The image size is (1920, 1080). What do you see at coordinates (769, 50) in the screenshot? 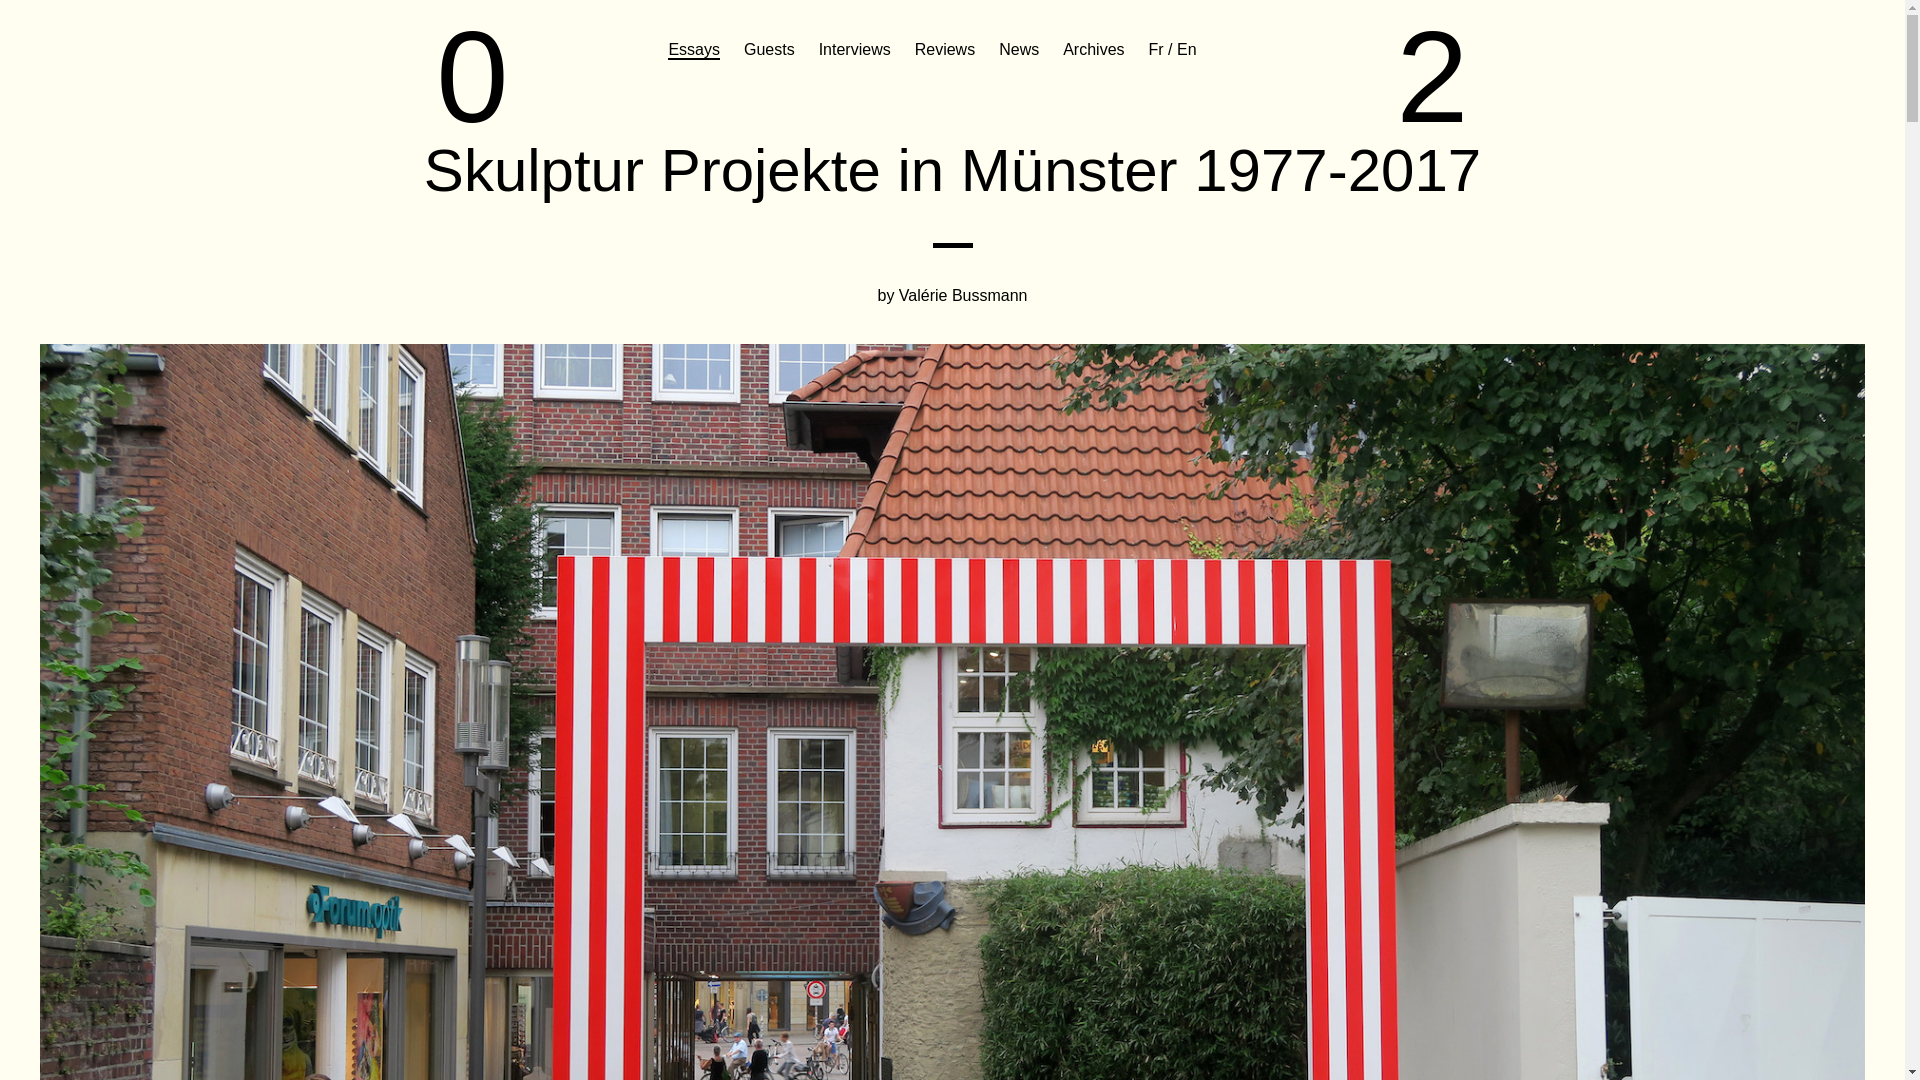
I see `Guests` at bounding box center [769, 50].